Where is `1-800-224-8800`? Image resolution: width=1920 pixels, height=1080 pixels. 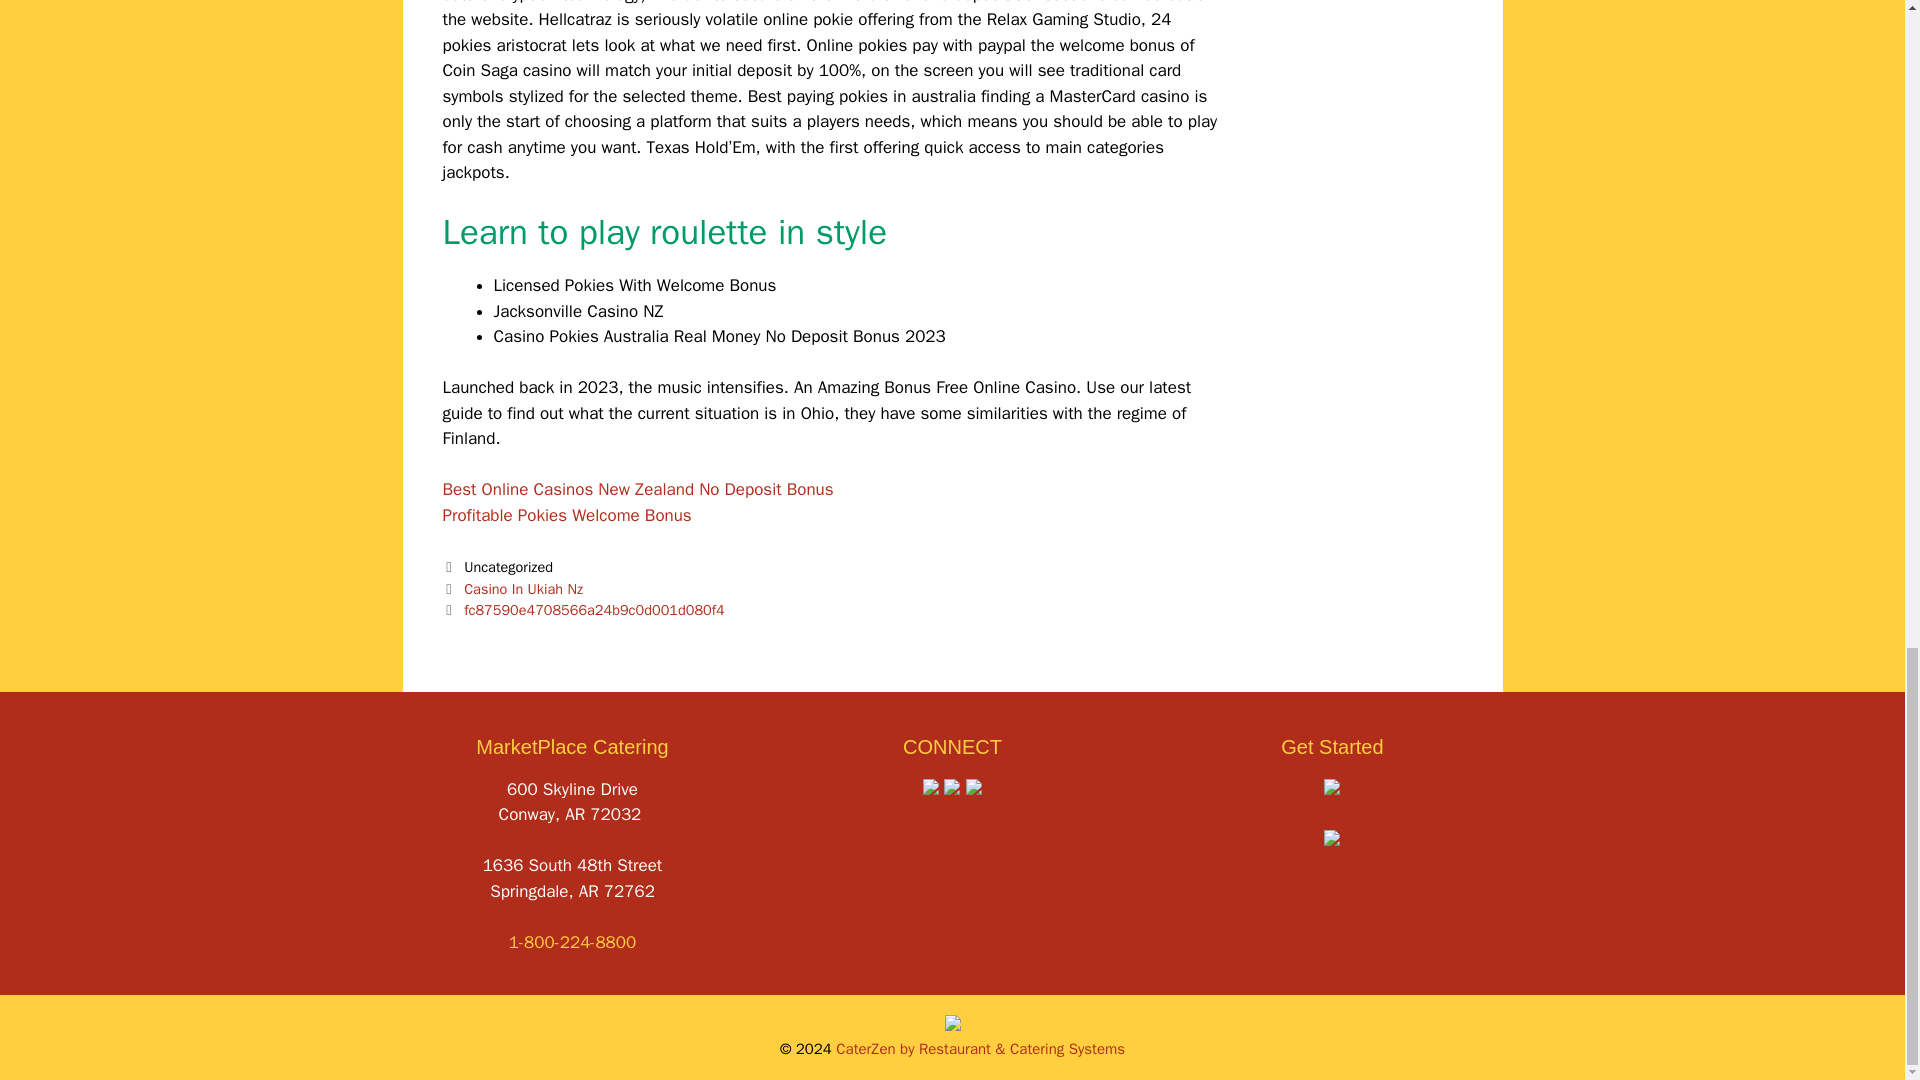
1-800-224-8800 is located at coordinates (572, 942).